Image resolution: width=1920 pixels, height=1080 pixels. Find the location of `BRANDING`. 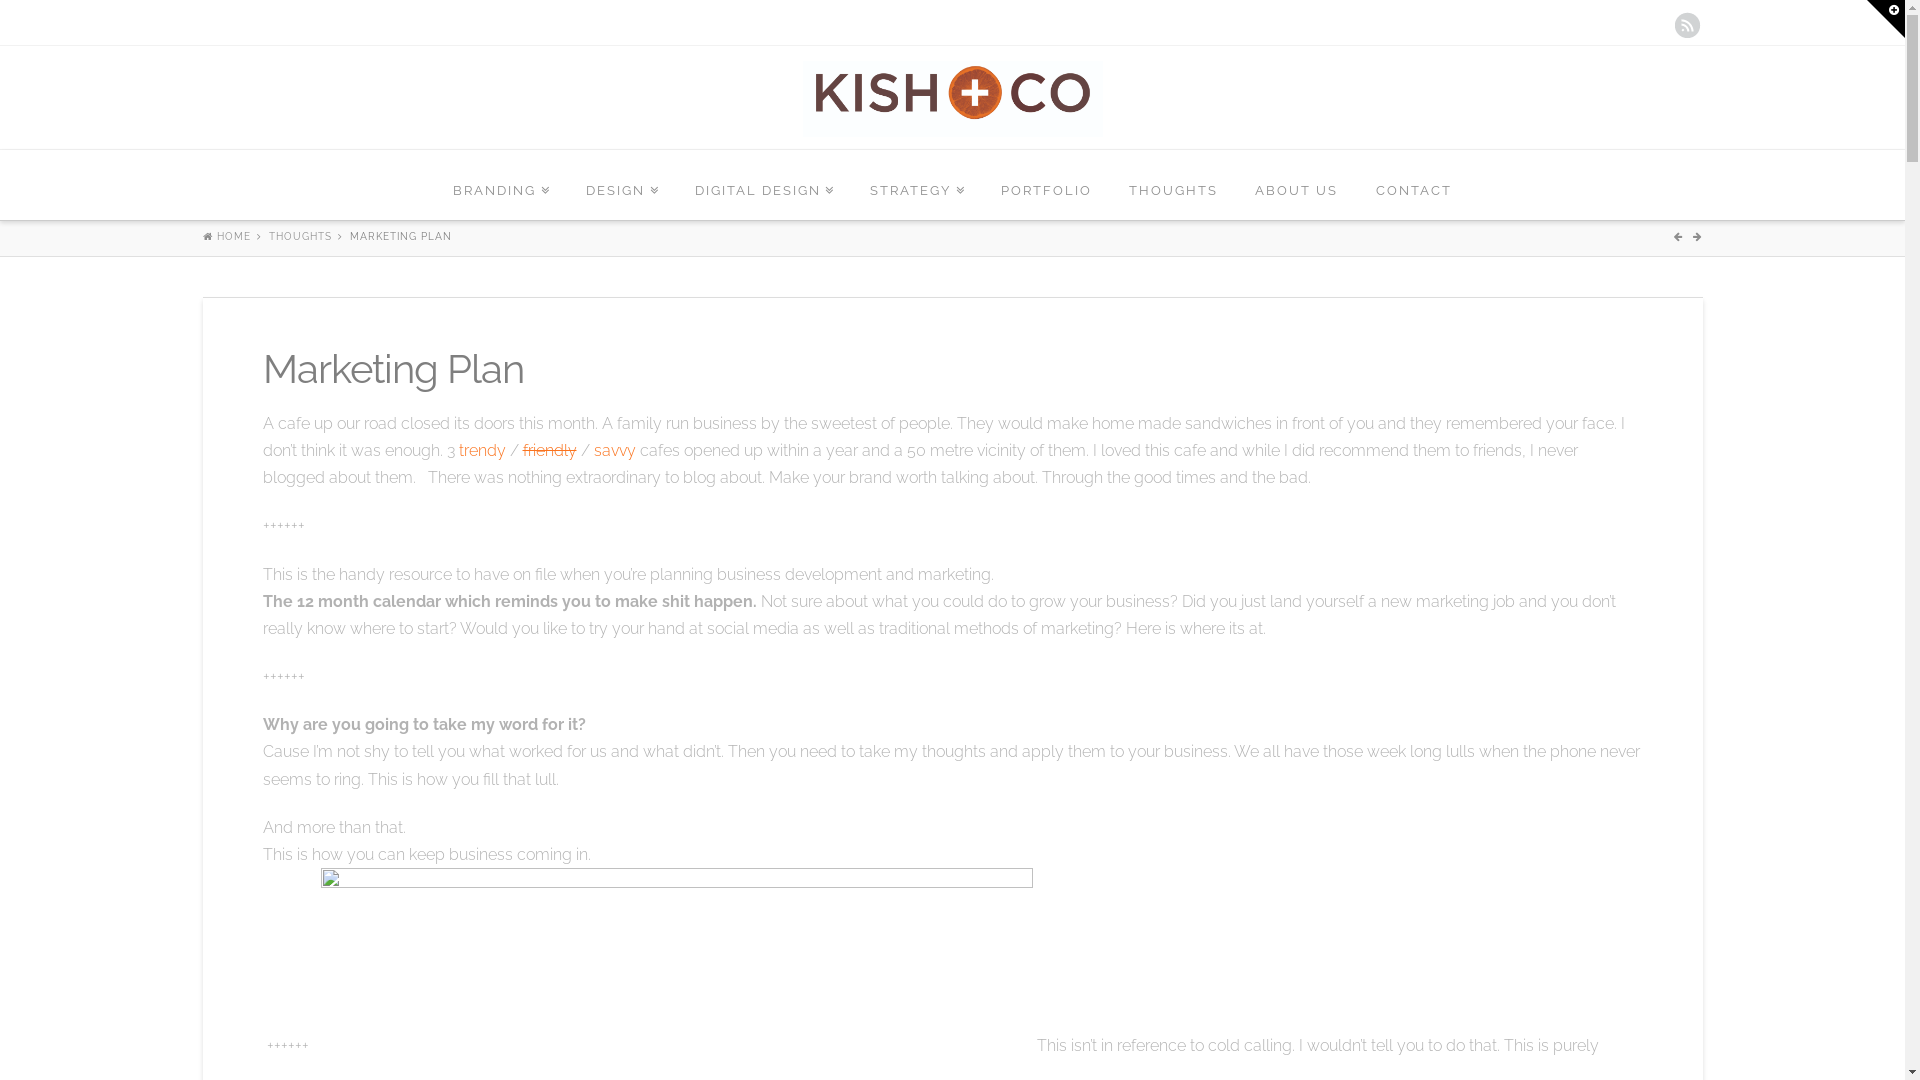

BRANDING is located at coordinates (502, 185).